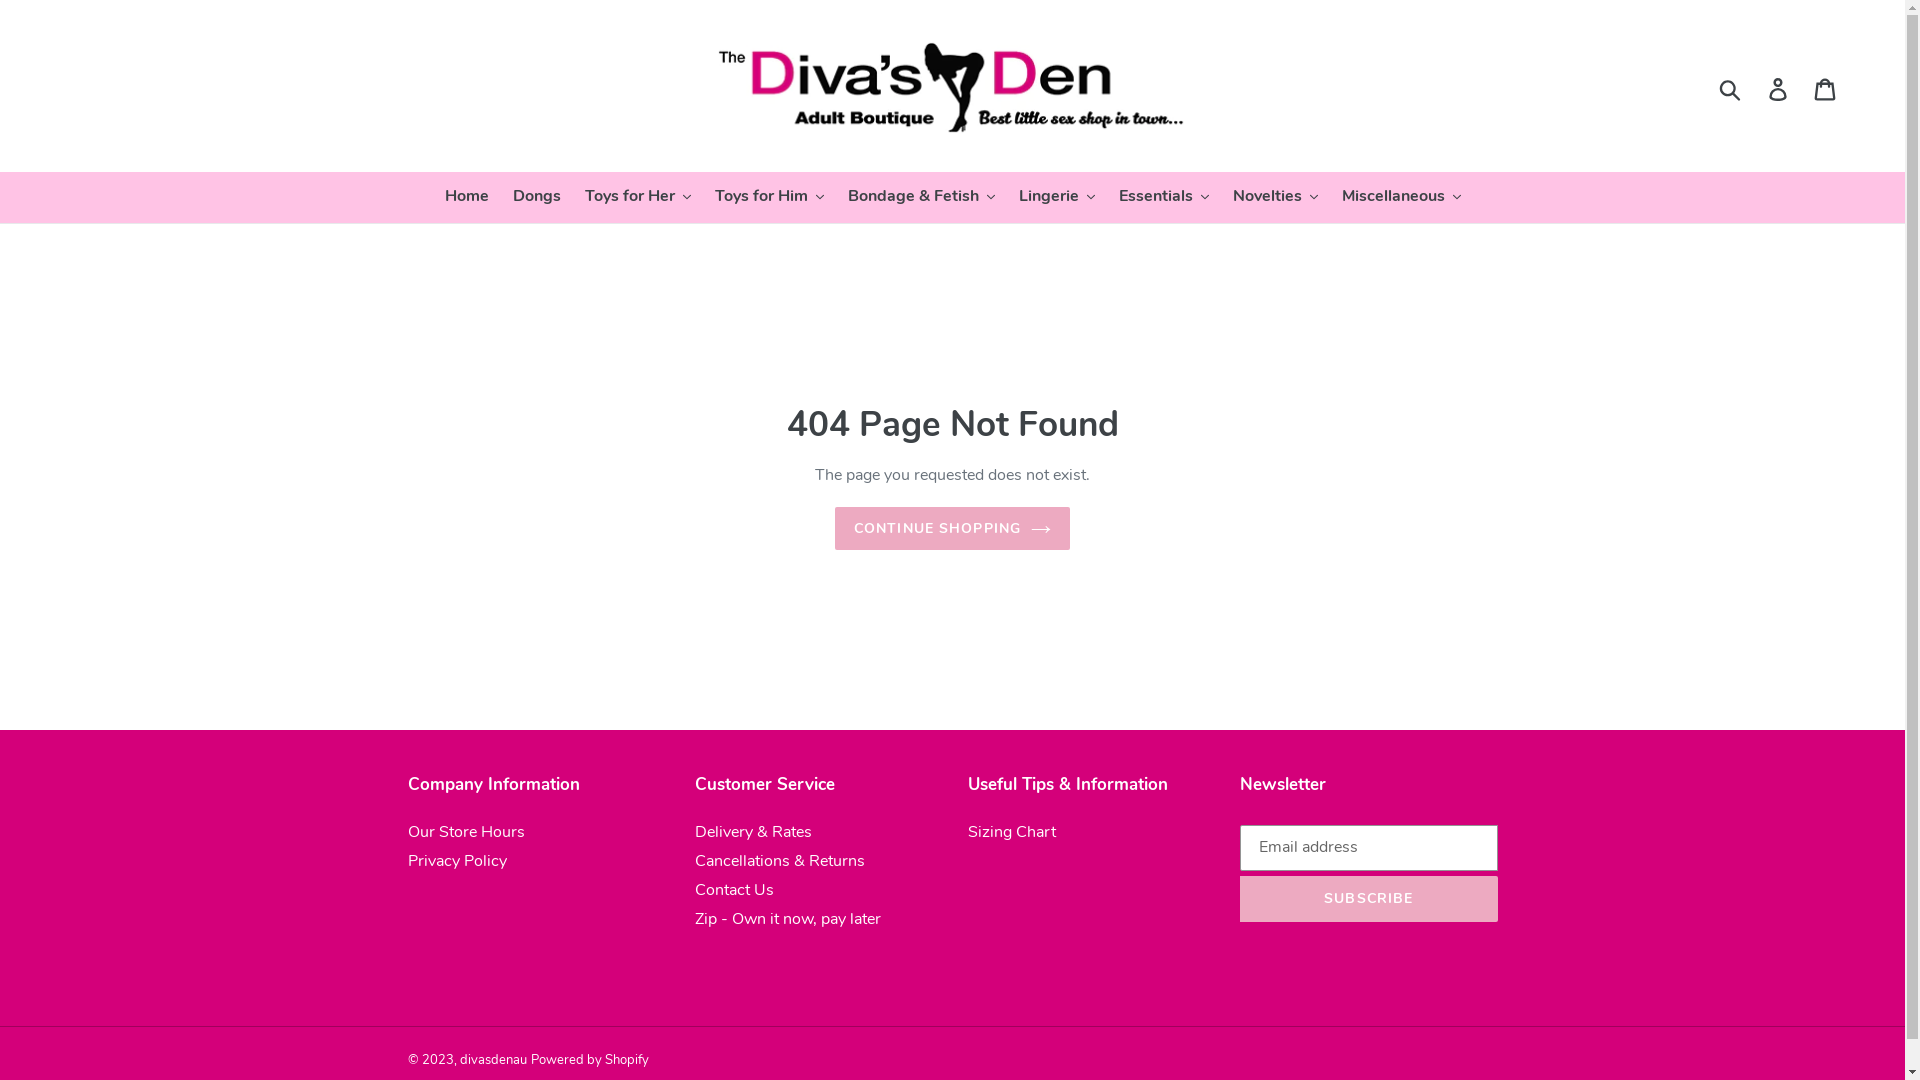  What do you see at coordinates (457, 862) in the screenshot?
I see `Privacy Policy` at bounding box center [457, 862].